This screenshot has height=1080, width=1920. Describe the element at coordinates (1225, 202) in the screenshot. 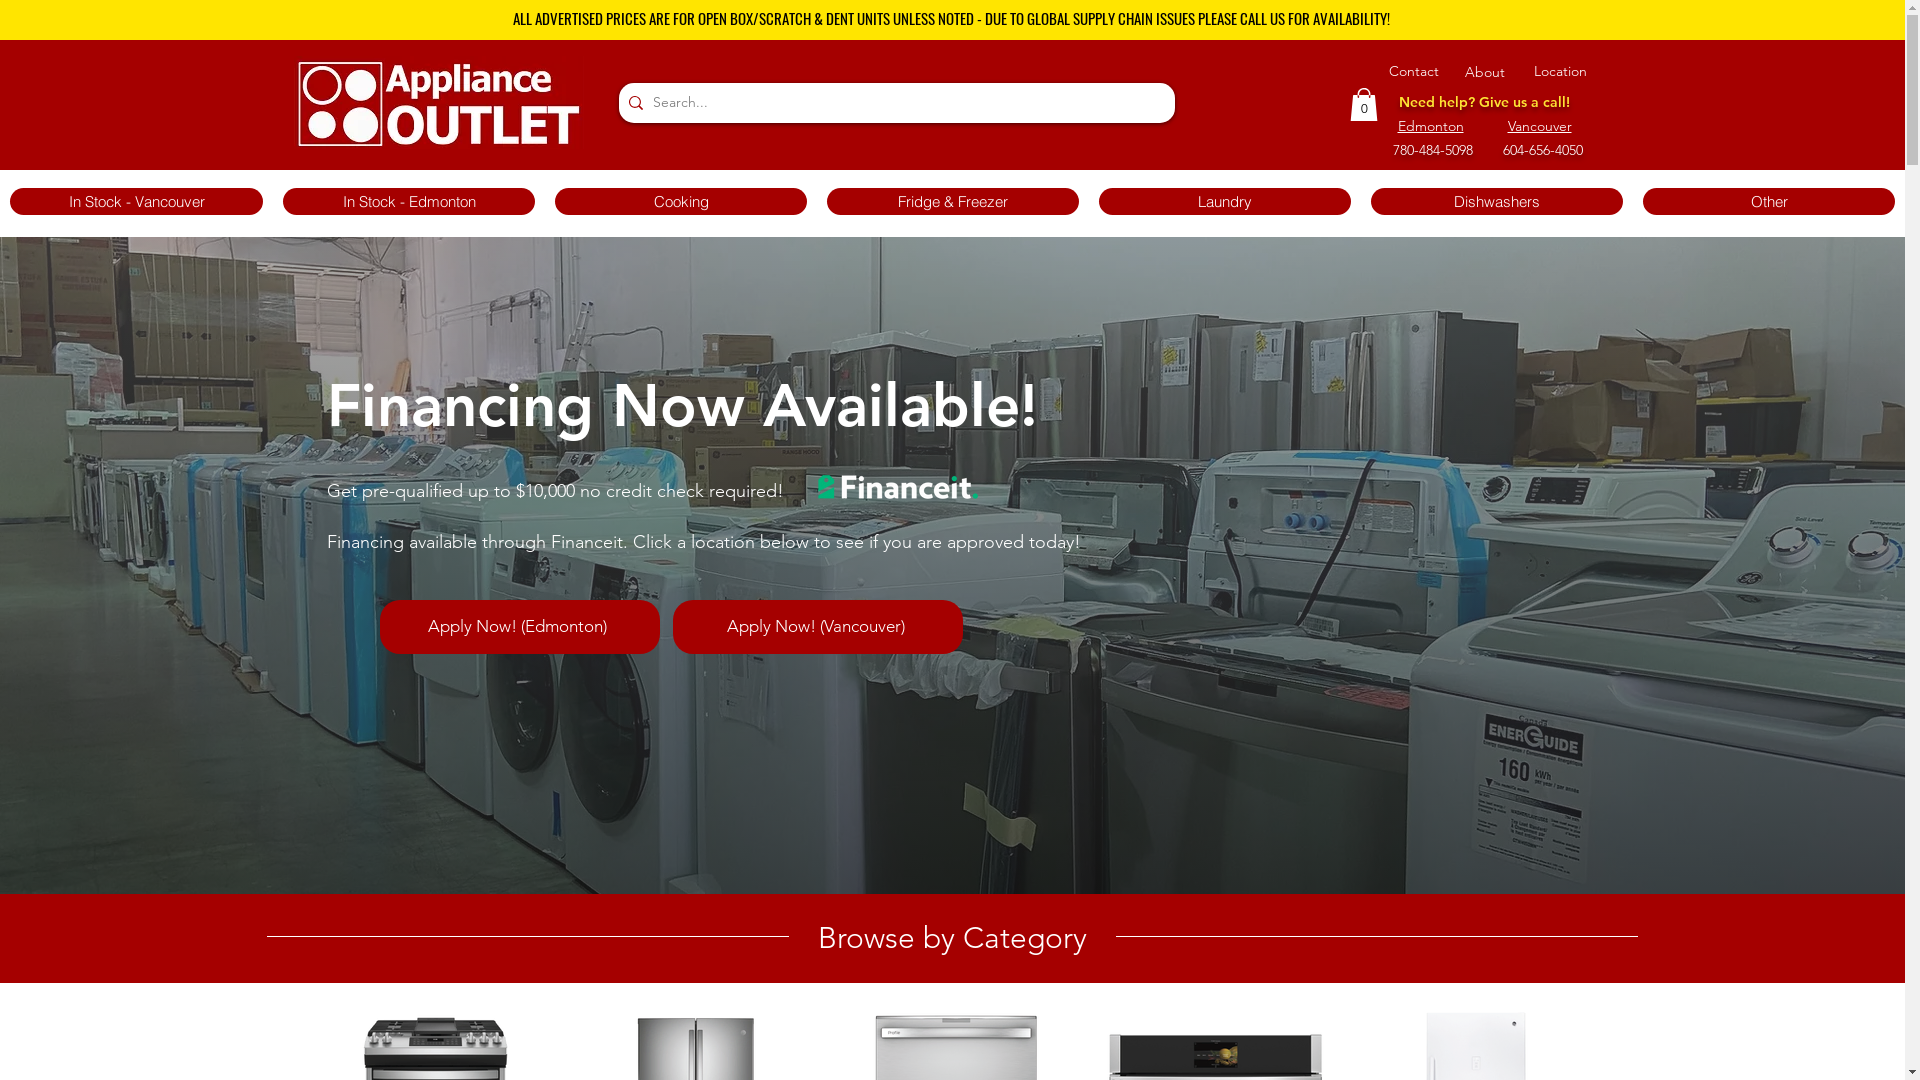

I see `Laundry` at that location.